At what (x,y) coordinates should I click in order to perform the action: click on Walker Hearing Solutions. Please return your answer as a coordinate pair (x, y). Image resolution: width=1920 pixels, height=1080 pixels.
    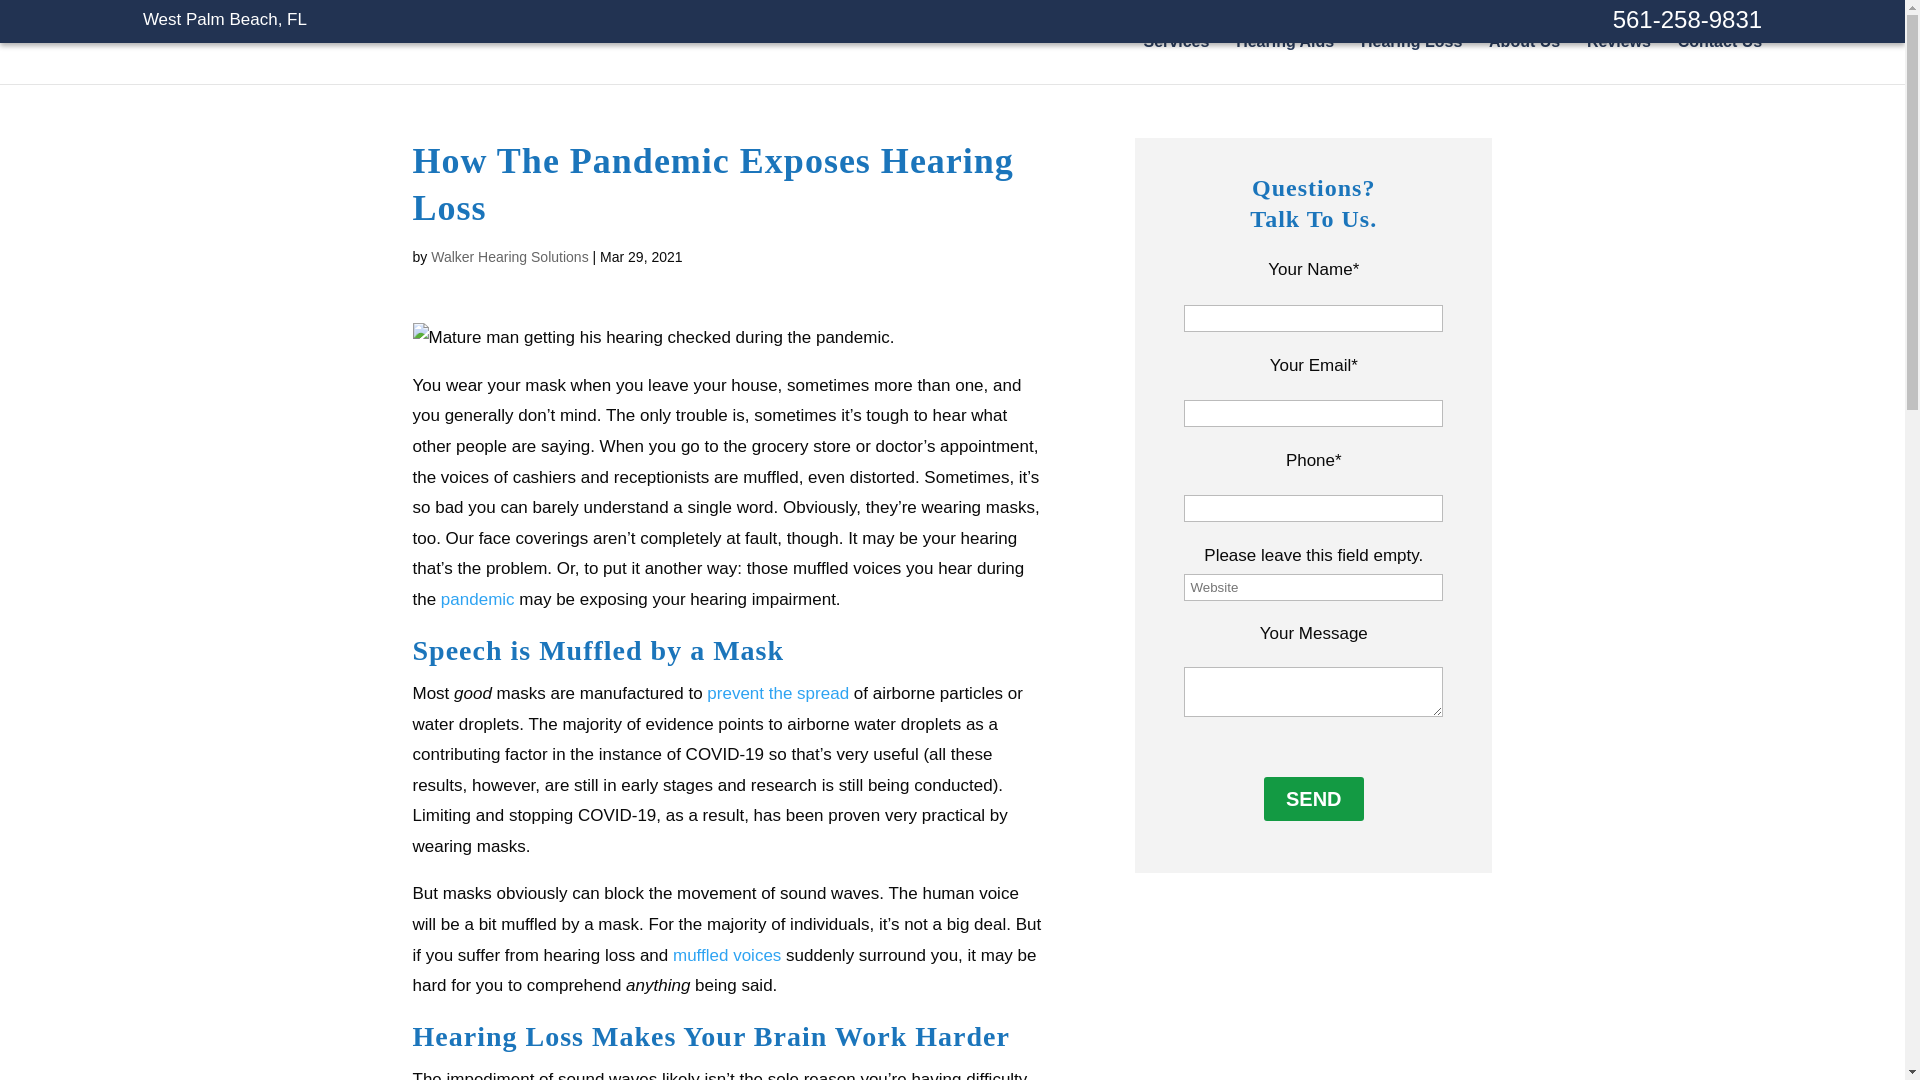
    Looking at the image, I should click on (508, 256).